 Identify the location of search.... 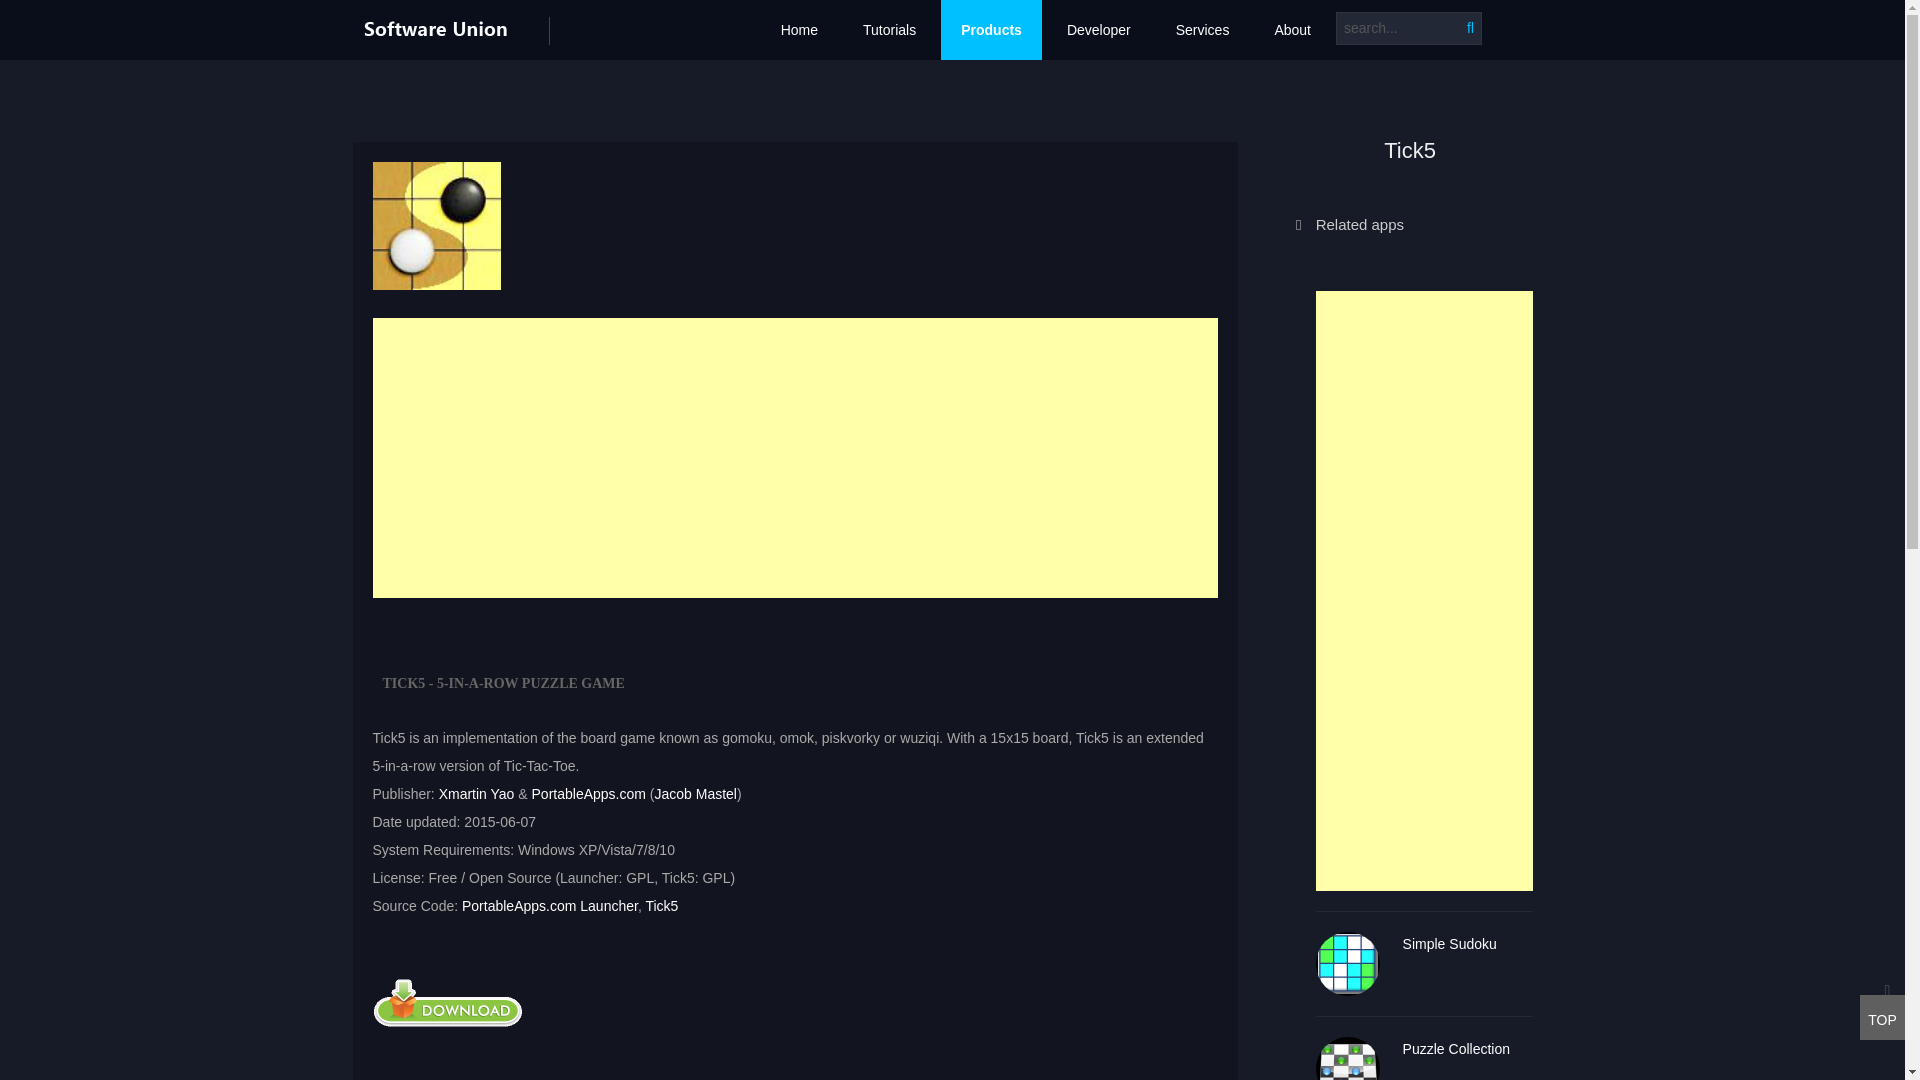
(1408, 28).